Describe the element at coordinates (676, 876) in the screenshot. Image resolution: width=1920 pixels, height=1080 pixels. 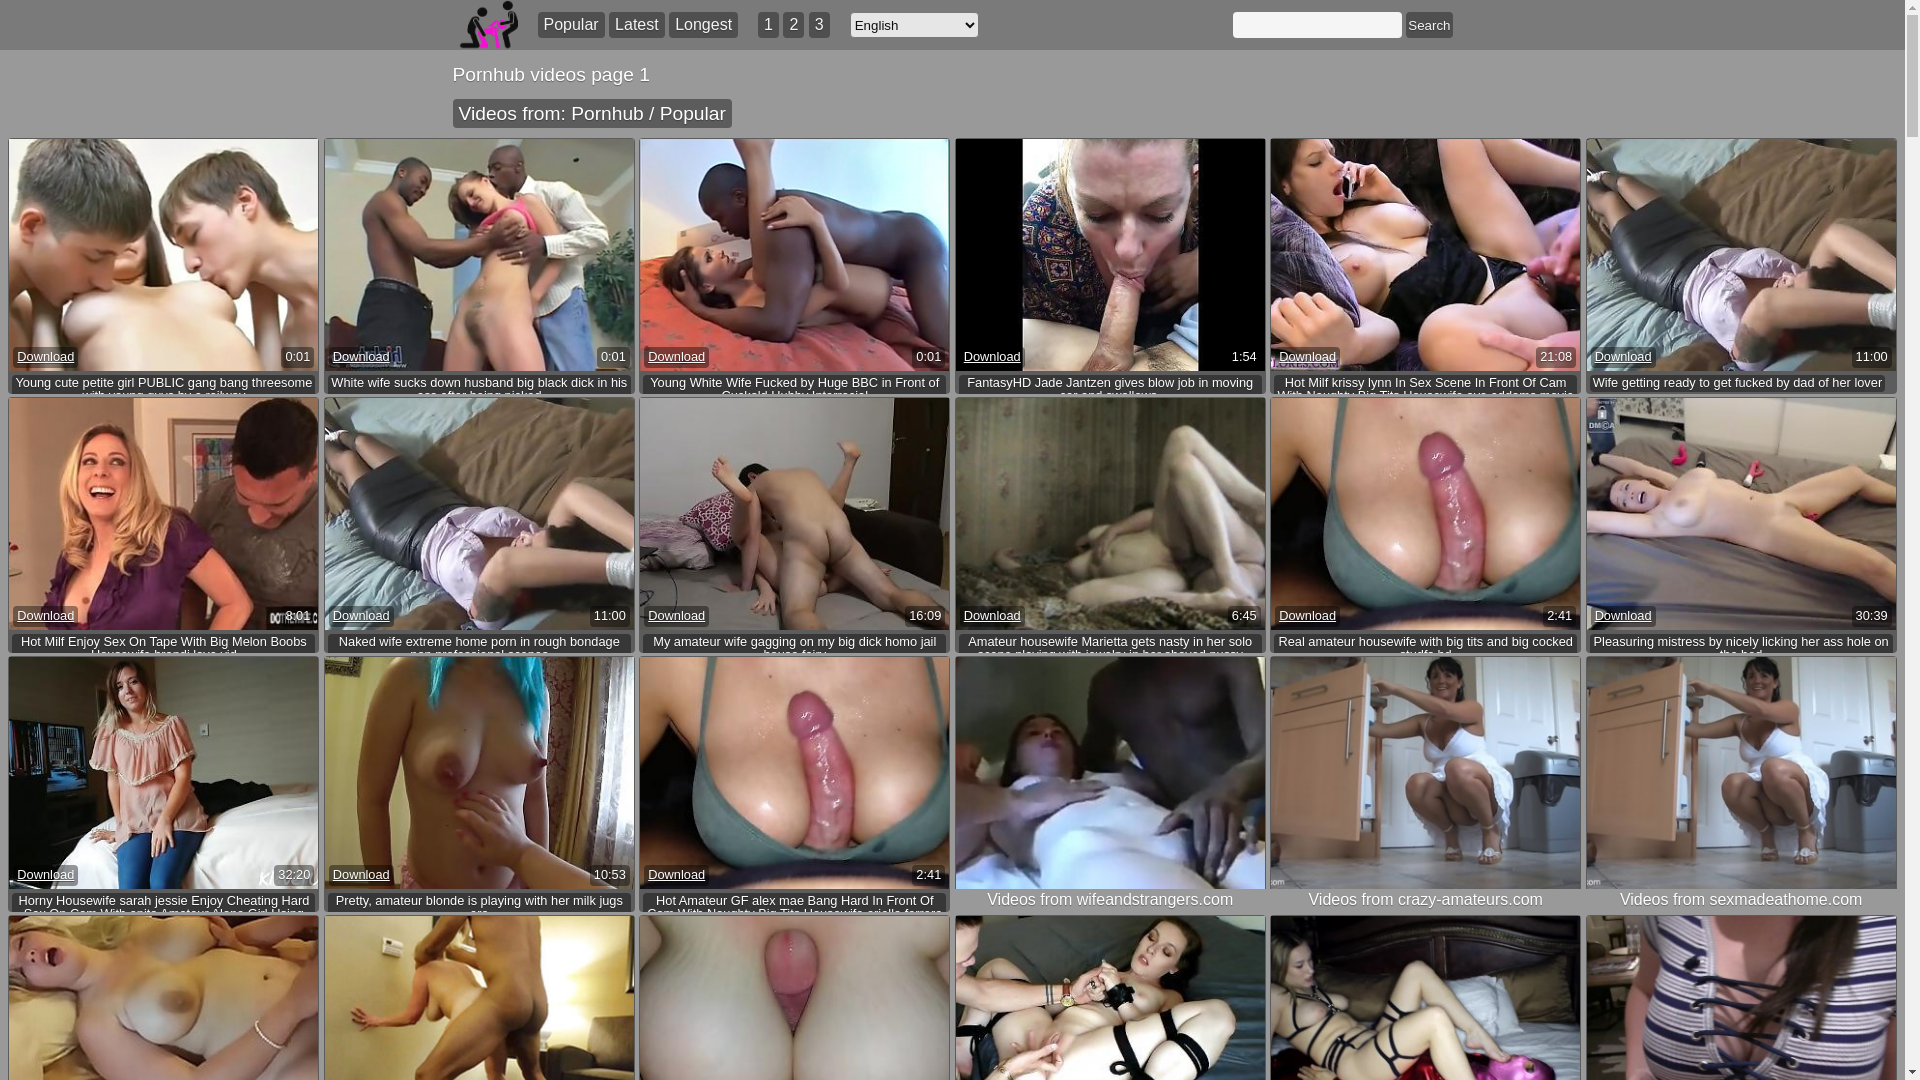
I see `Download` at that location.